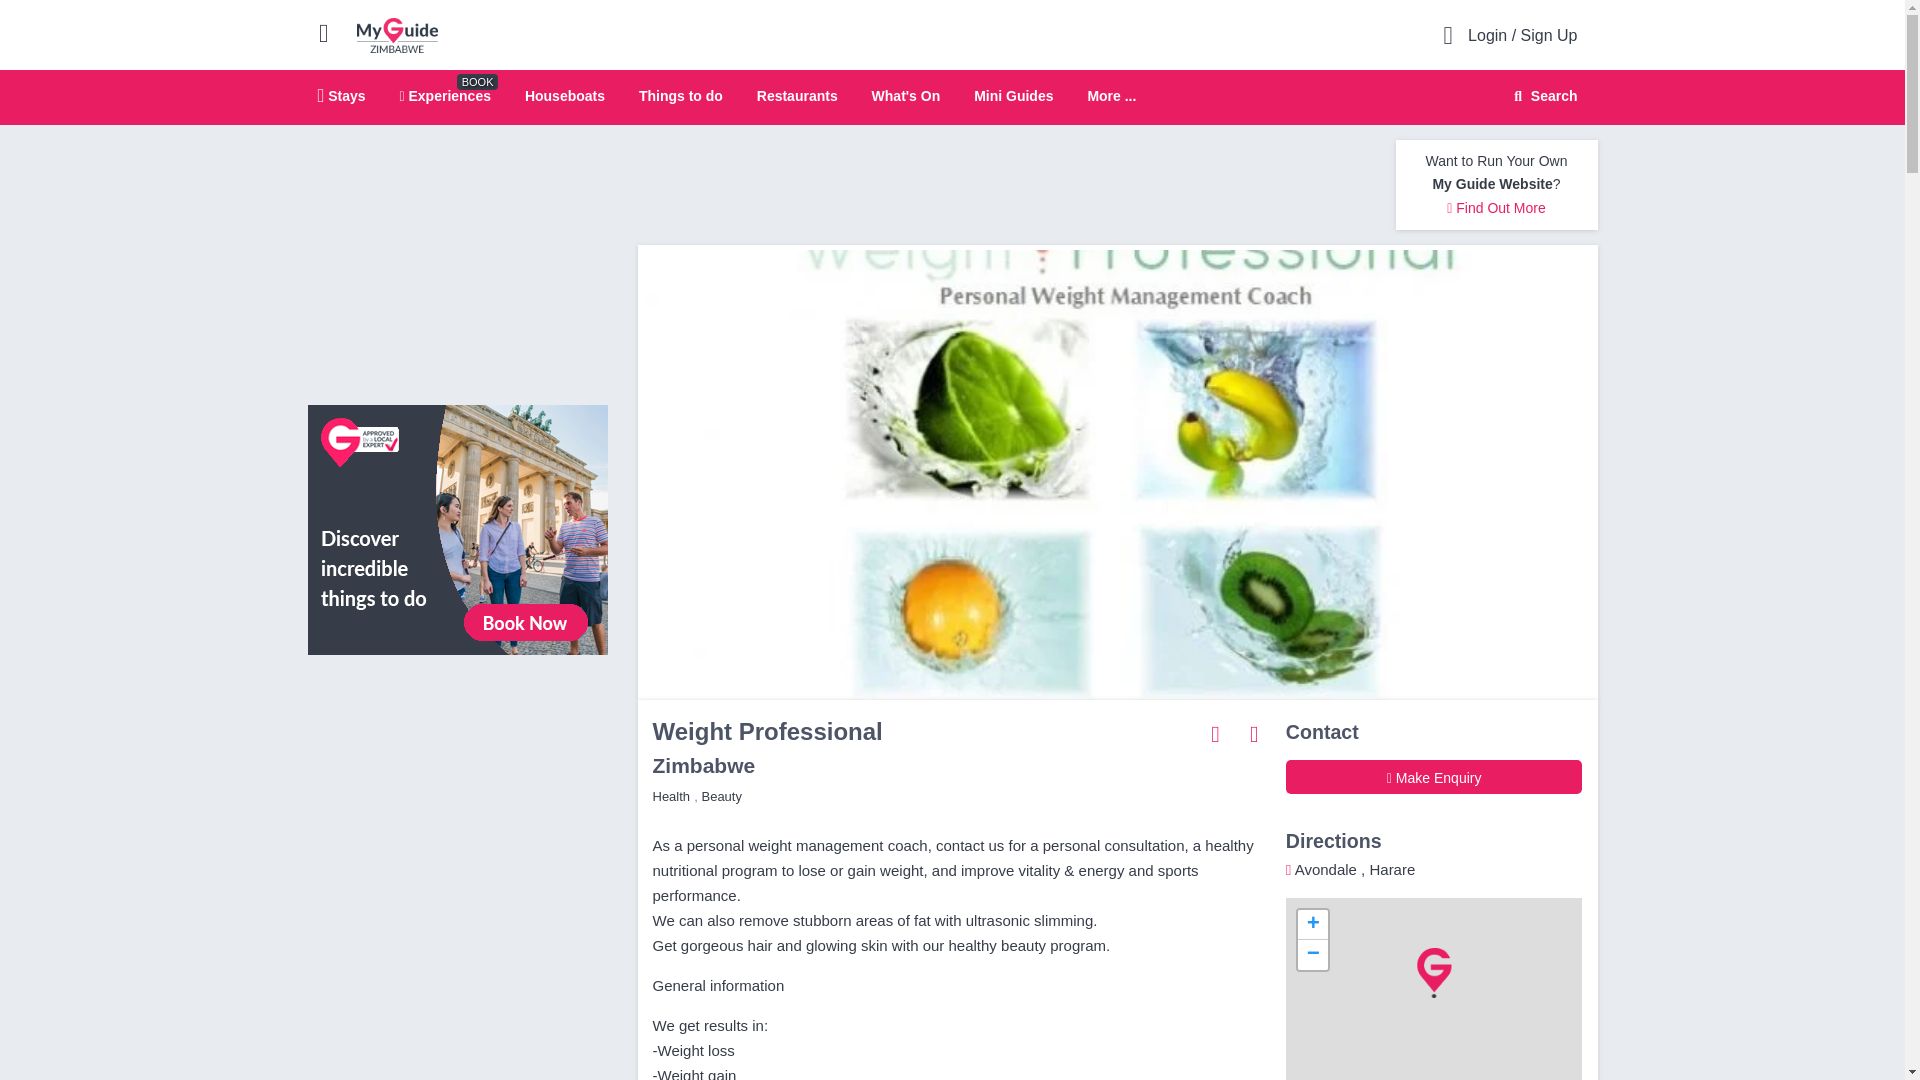 This screenshot has width=1920, height=1080. What do you see at coordinates (796, 95) in the screenshot?
I see `Restaurants` at bounding box center [796, 95].